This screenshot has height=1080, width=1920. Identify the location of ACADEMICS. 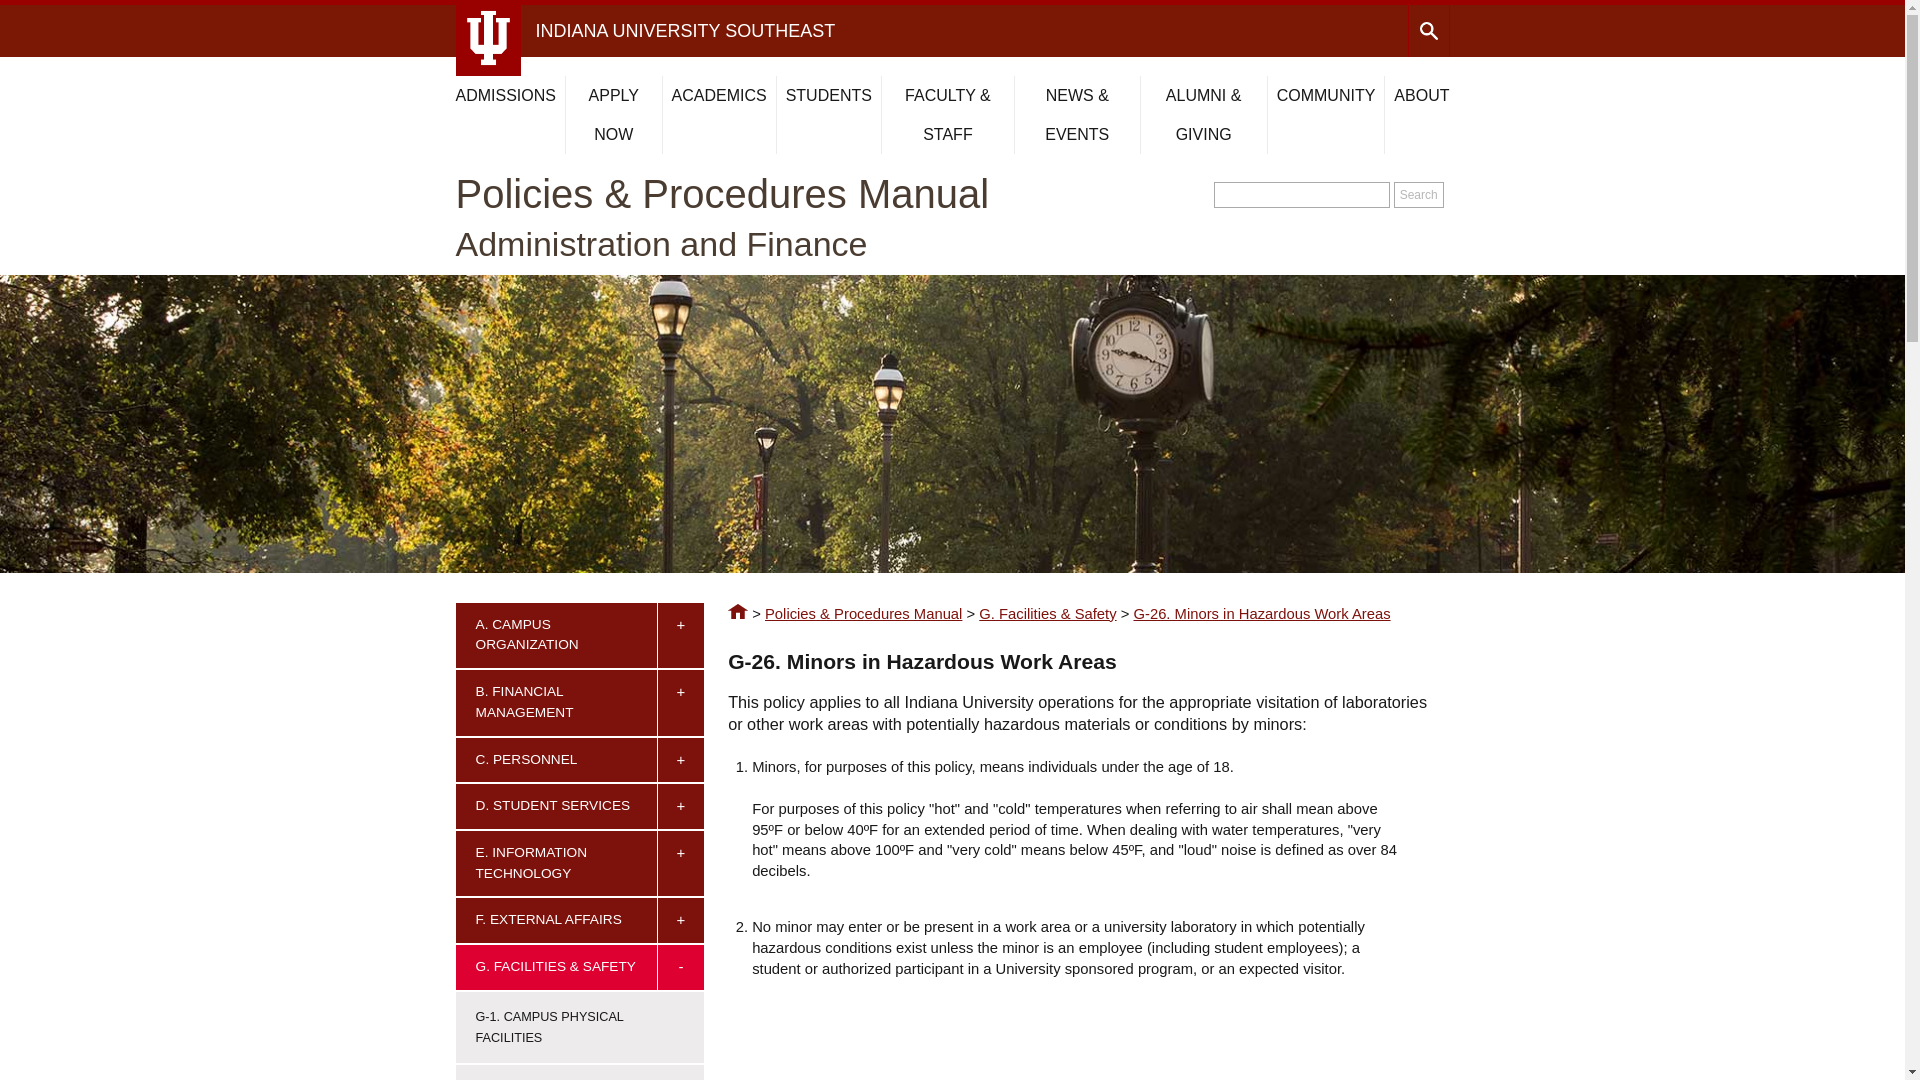
(719, 95).